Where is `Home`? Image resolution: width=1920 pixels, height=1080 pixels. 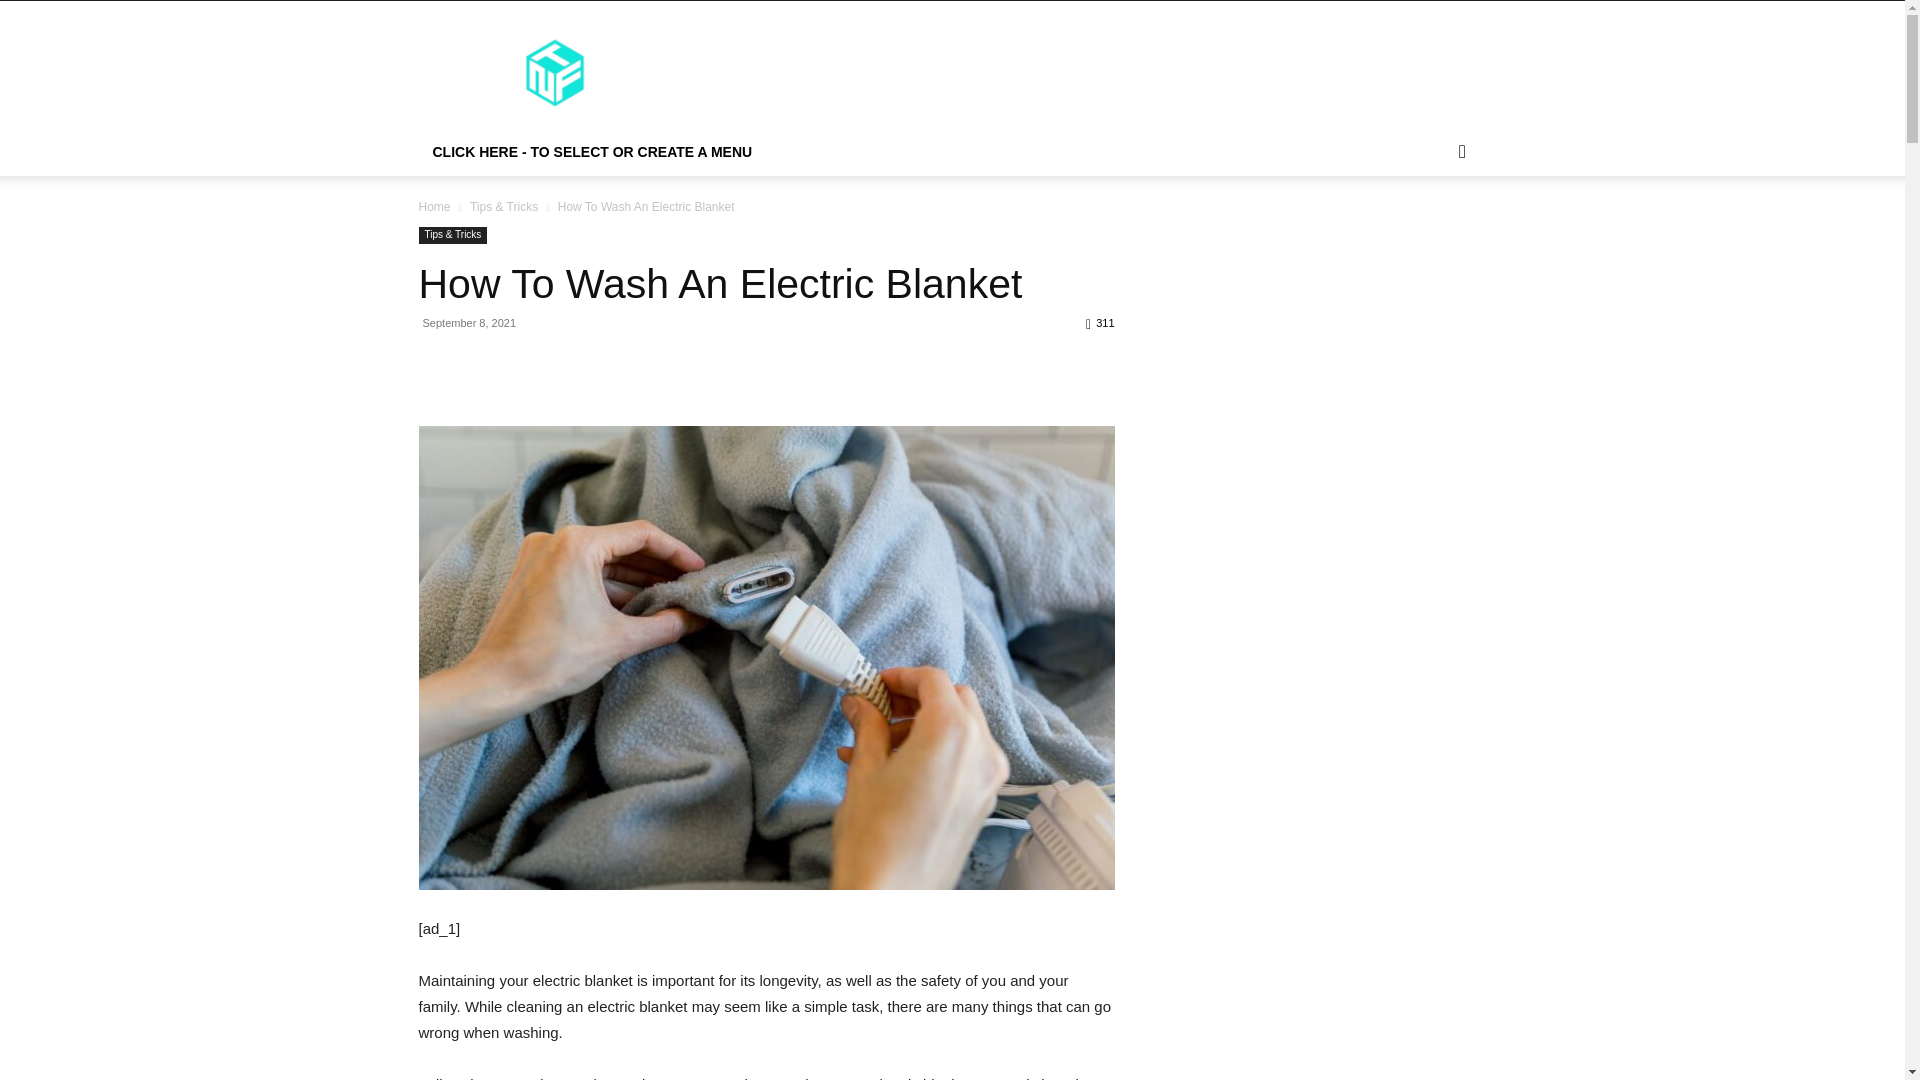
Home is located at coordinates (434, 206).